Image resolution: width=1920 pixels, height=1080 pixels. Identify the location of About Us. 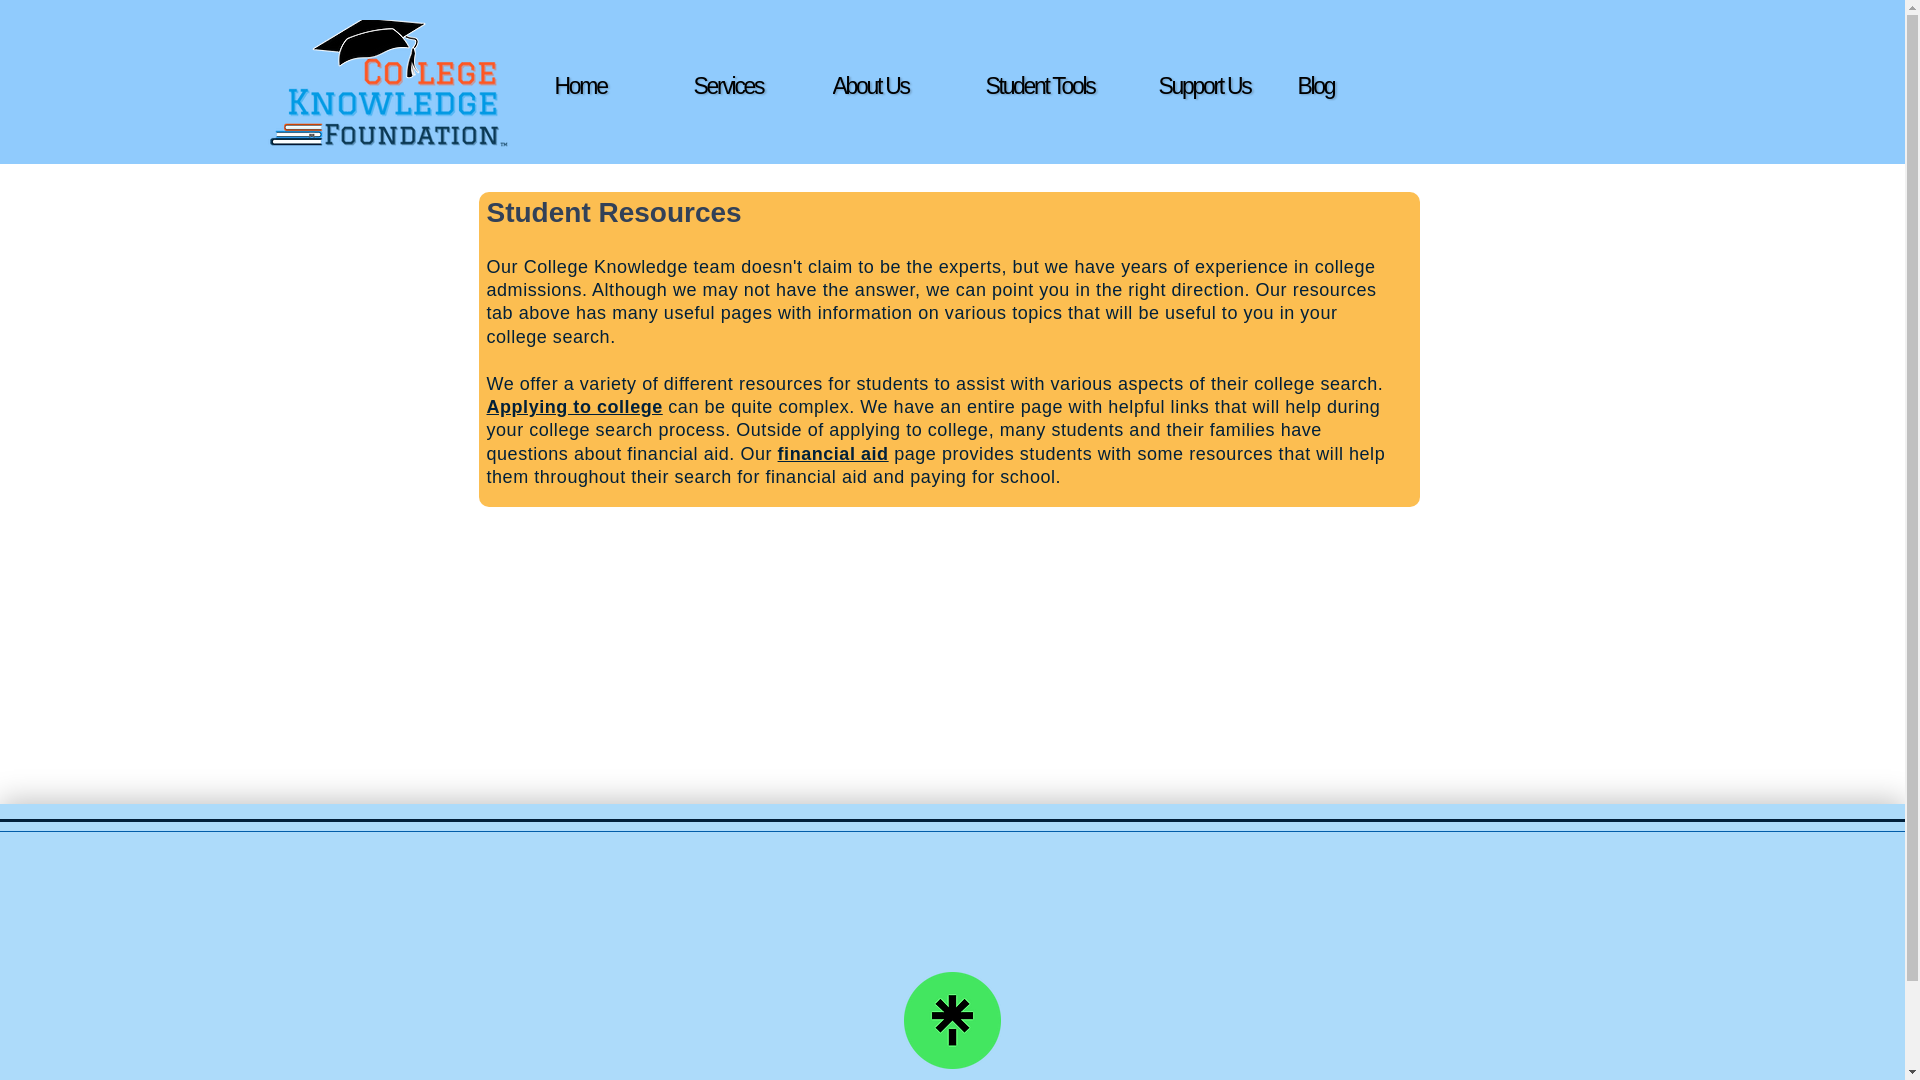
(901, 86).